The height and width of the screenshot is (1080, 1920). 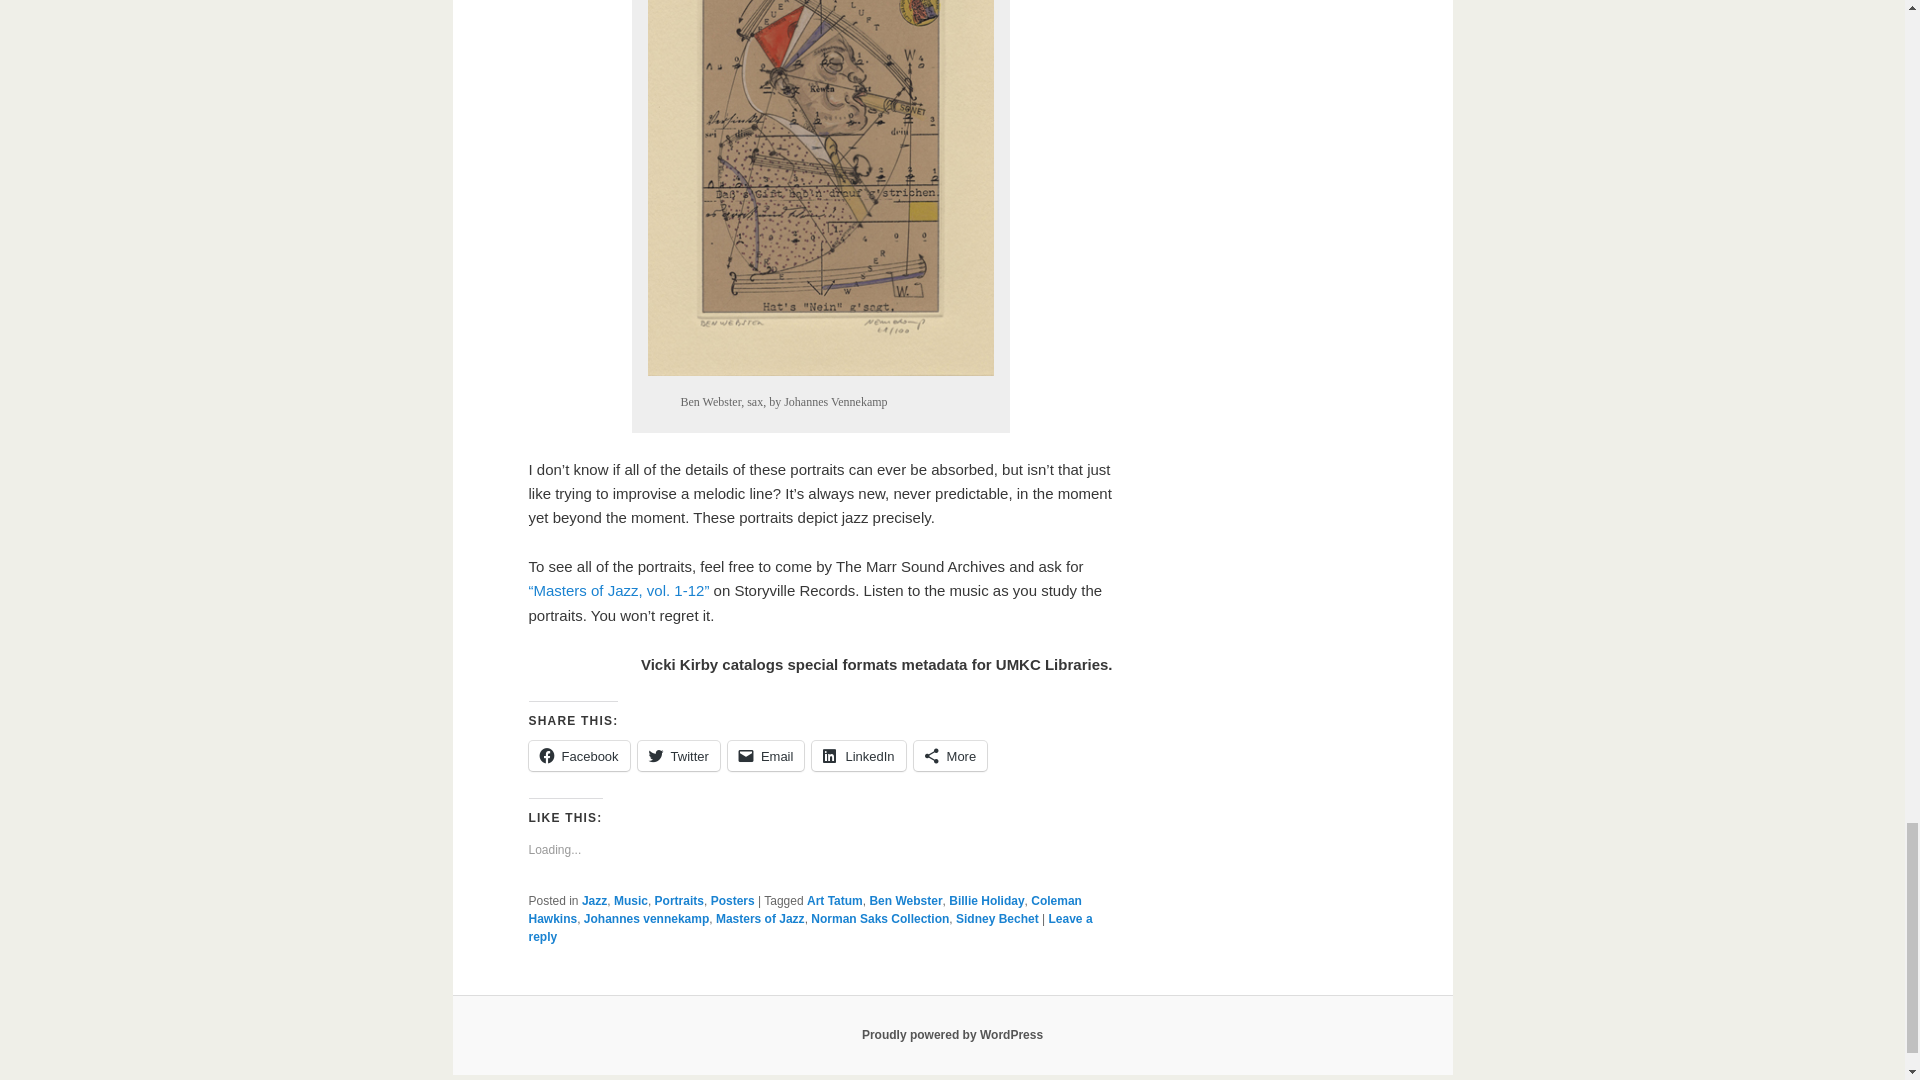 I want to click on Twitter, so click(x=678, y=756).